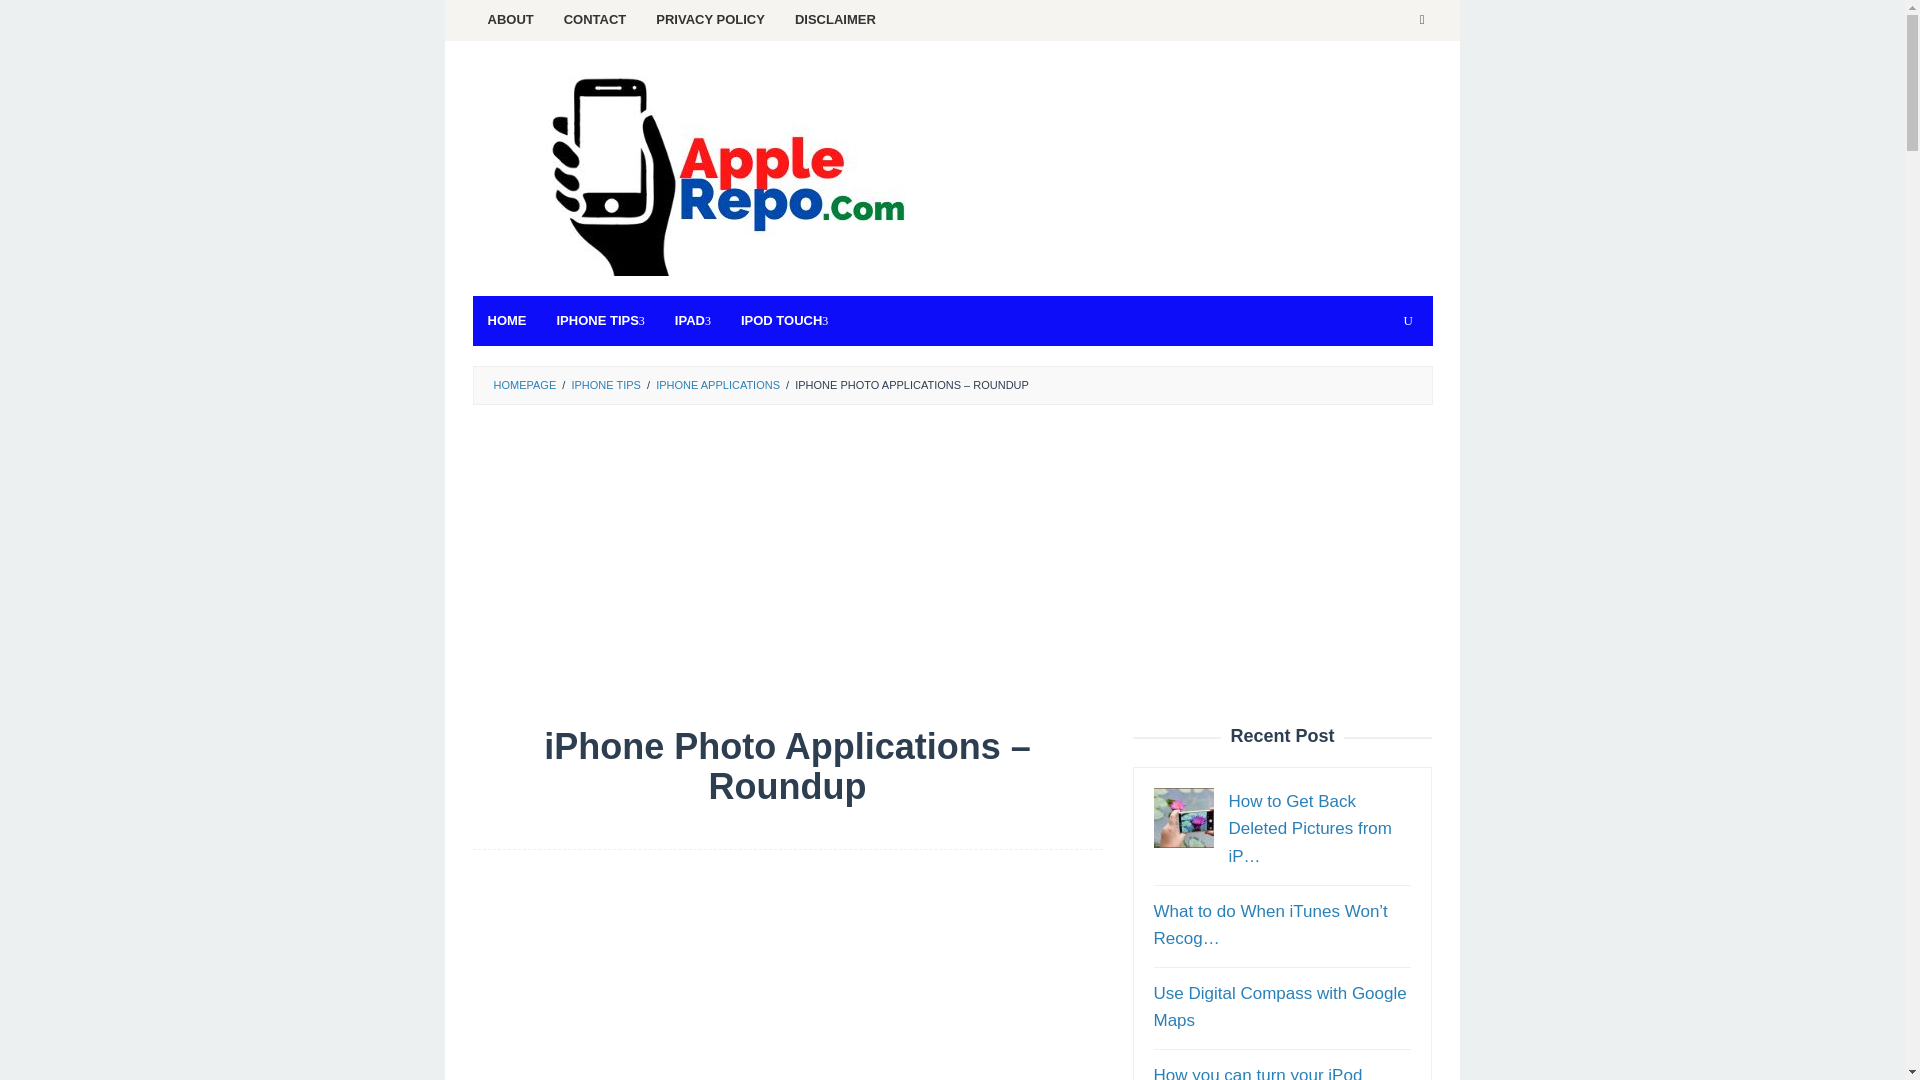  I want to click on Permalink to: Use Digital Compass with Google Maps, so click(1280, 1006).